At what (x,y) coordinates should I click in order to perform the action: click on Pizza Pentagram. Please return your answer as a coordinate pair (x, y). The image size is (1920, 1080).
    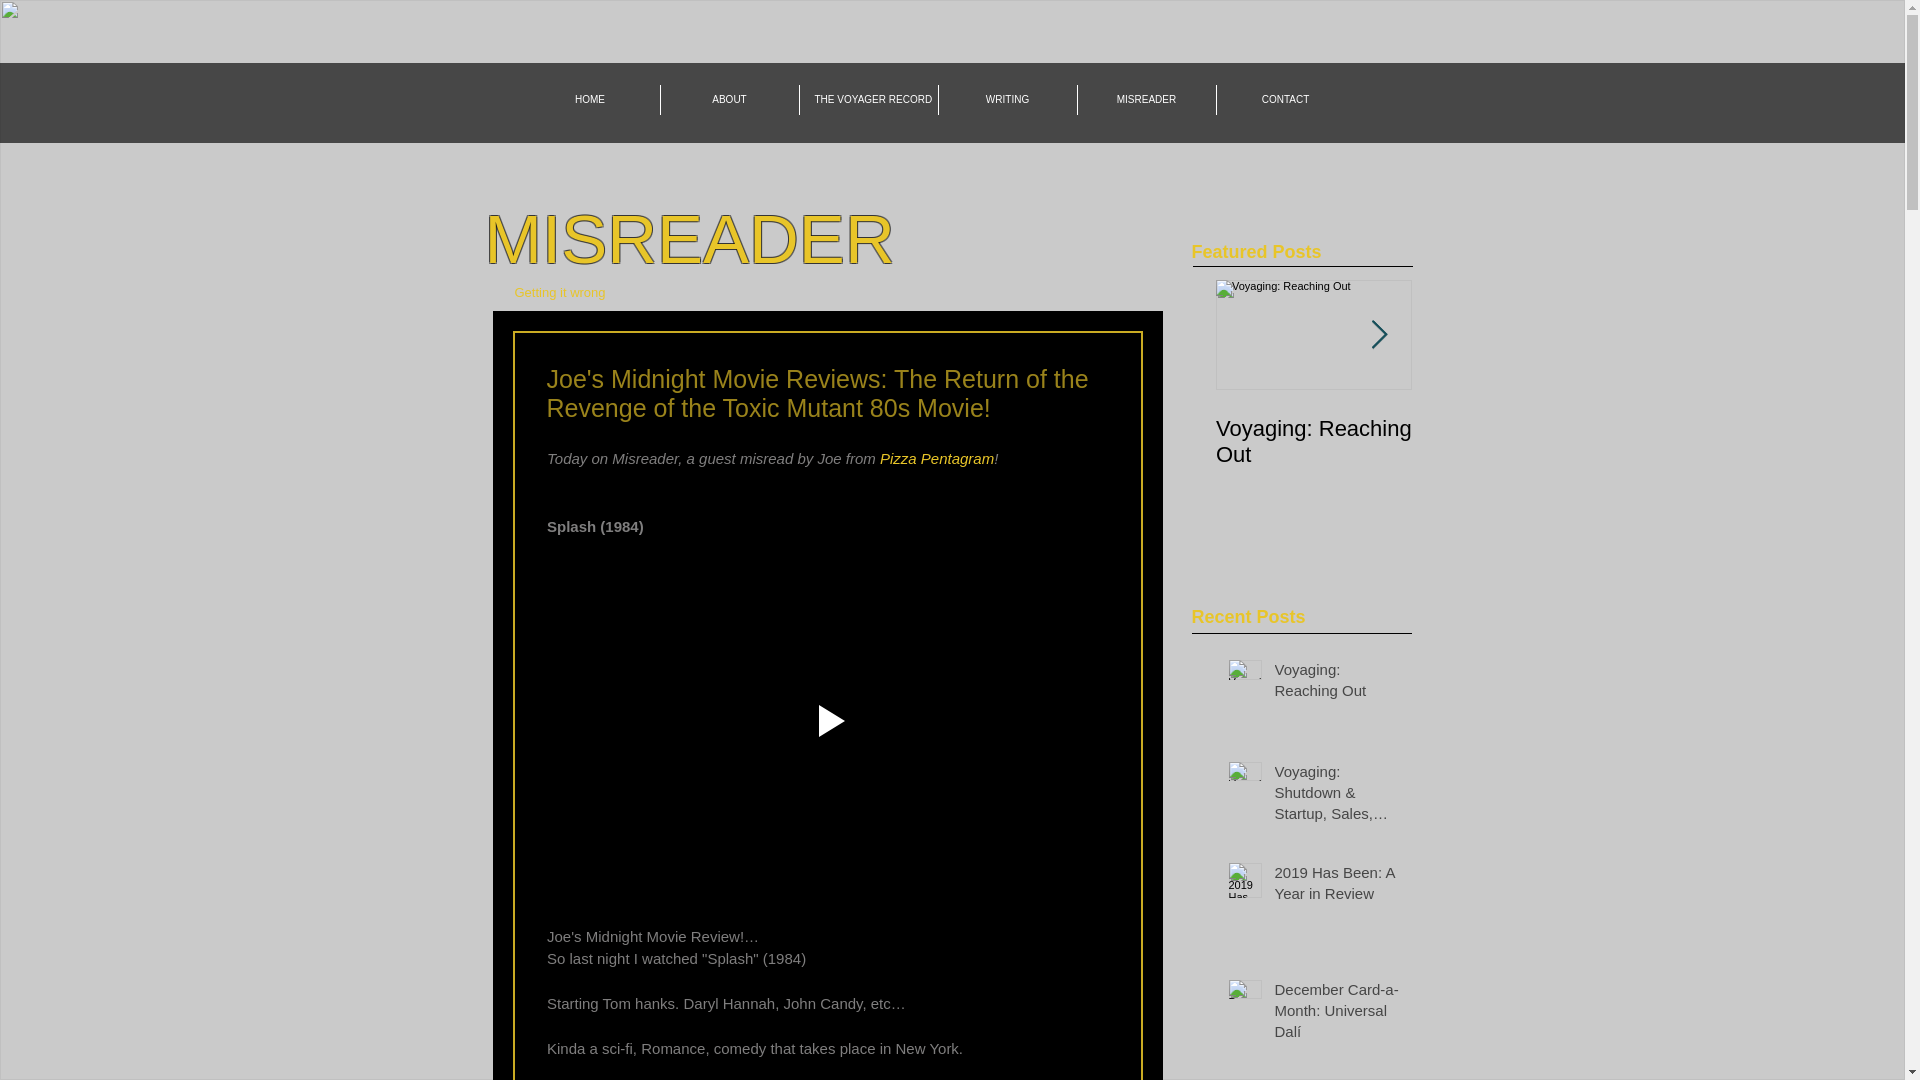
    Looking at the image, I should click on (936, 458).